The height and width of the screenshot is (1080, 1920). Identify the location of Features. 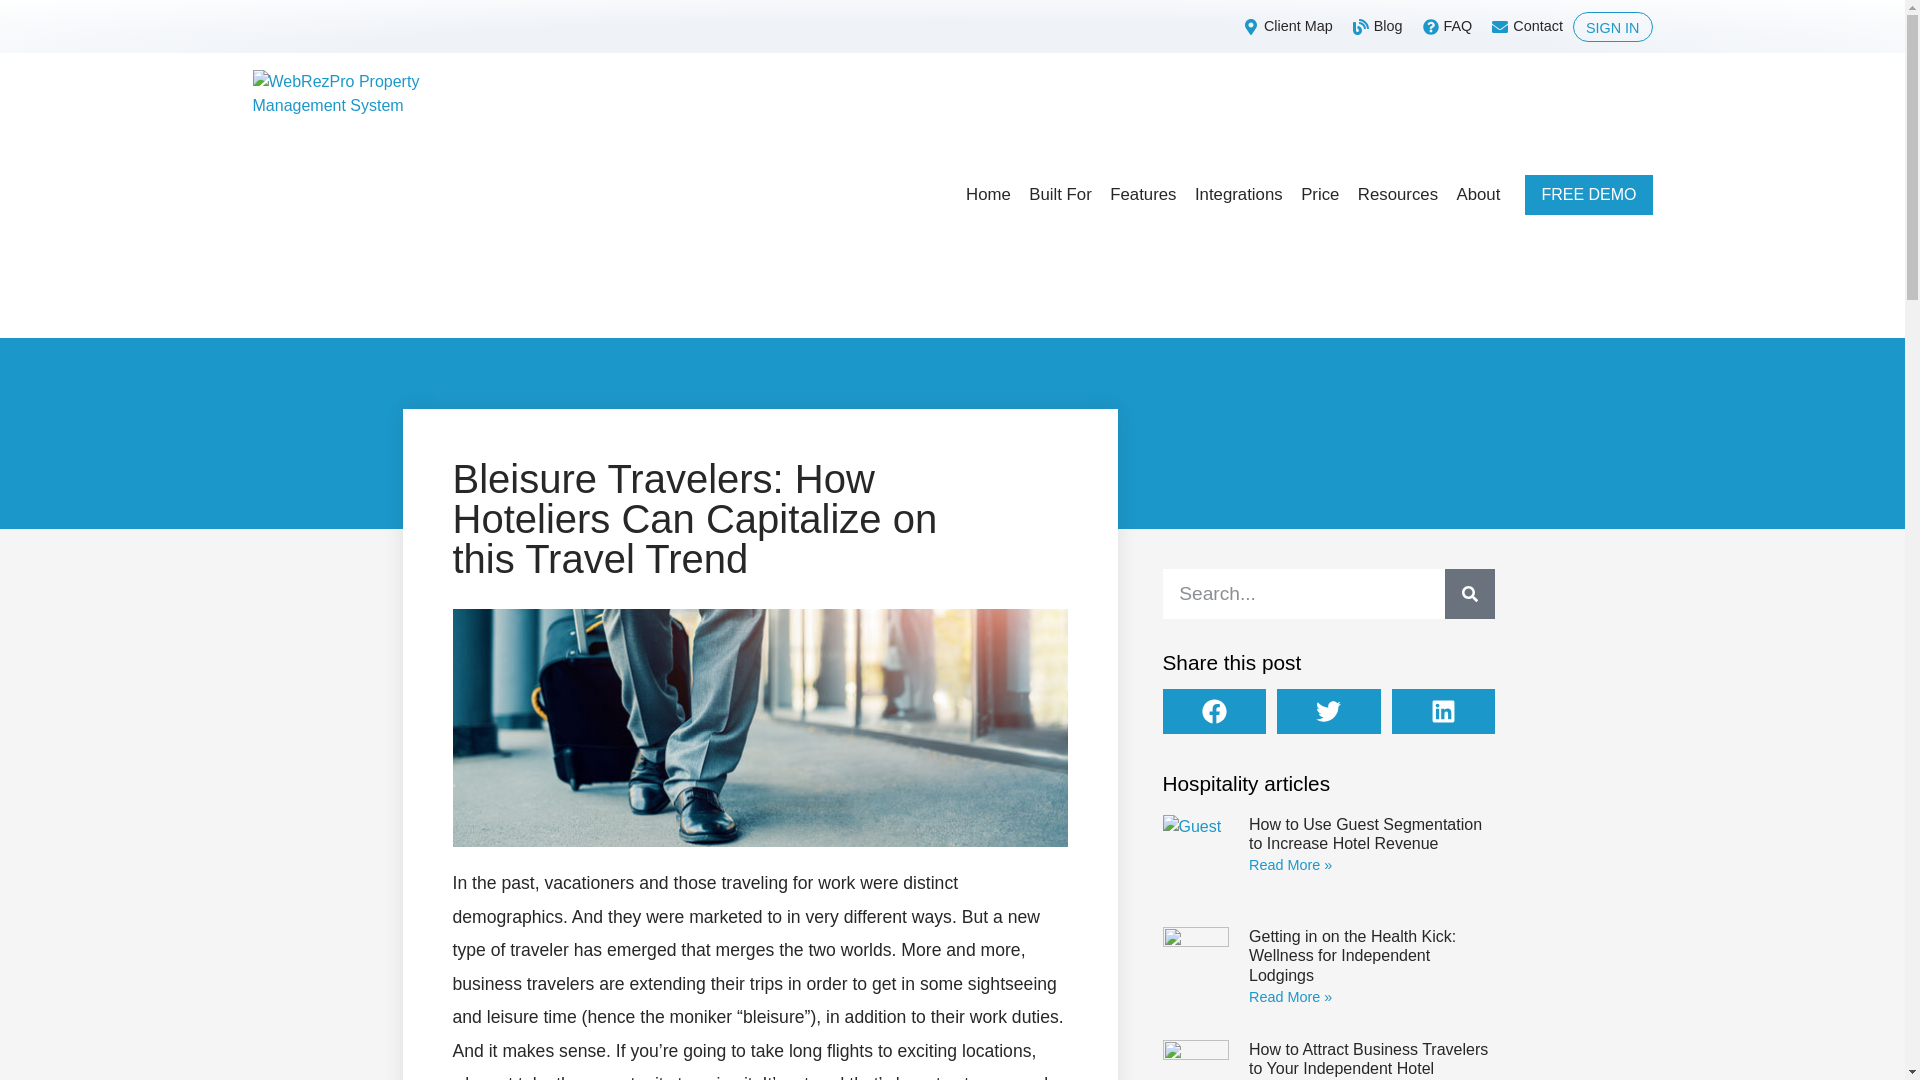
(1142, 194).